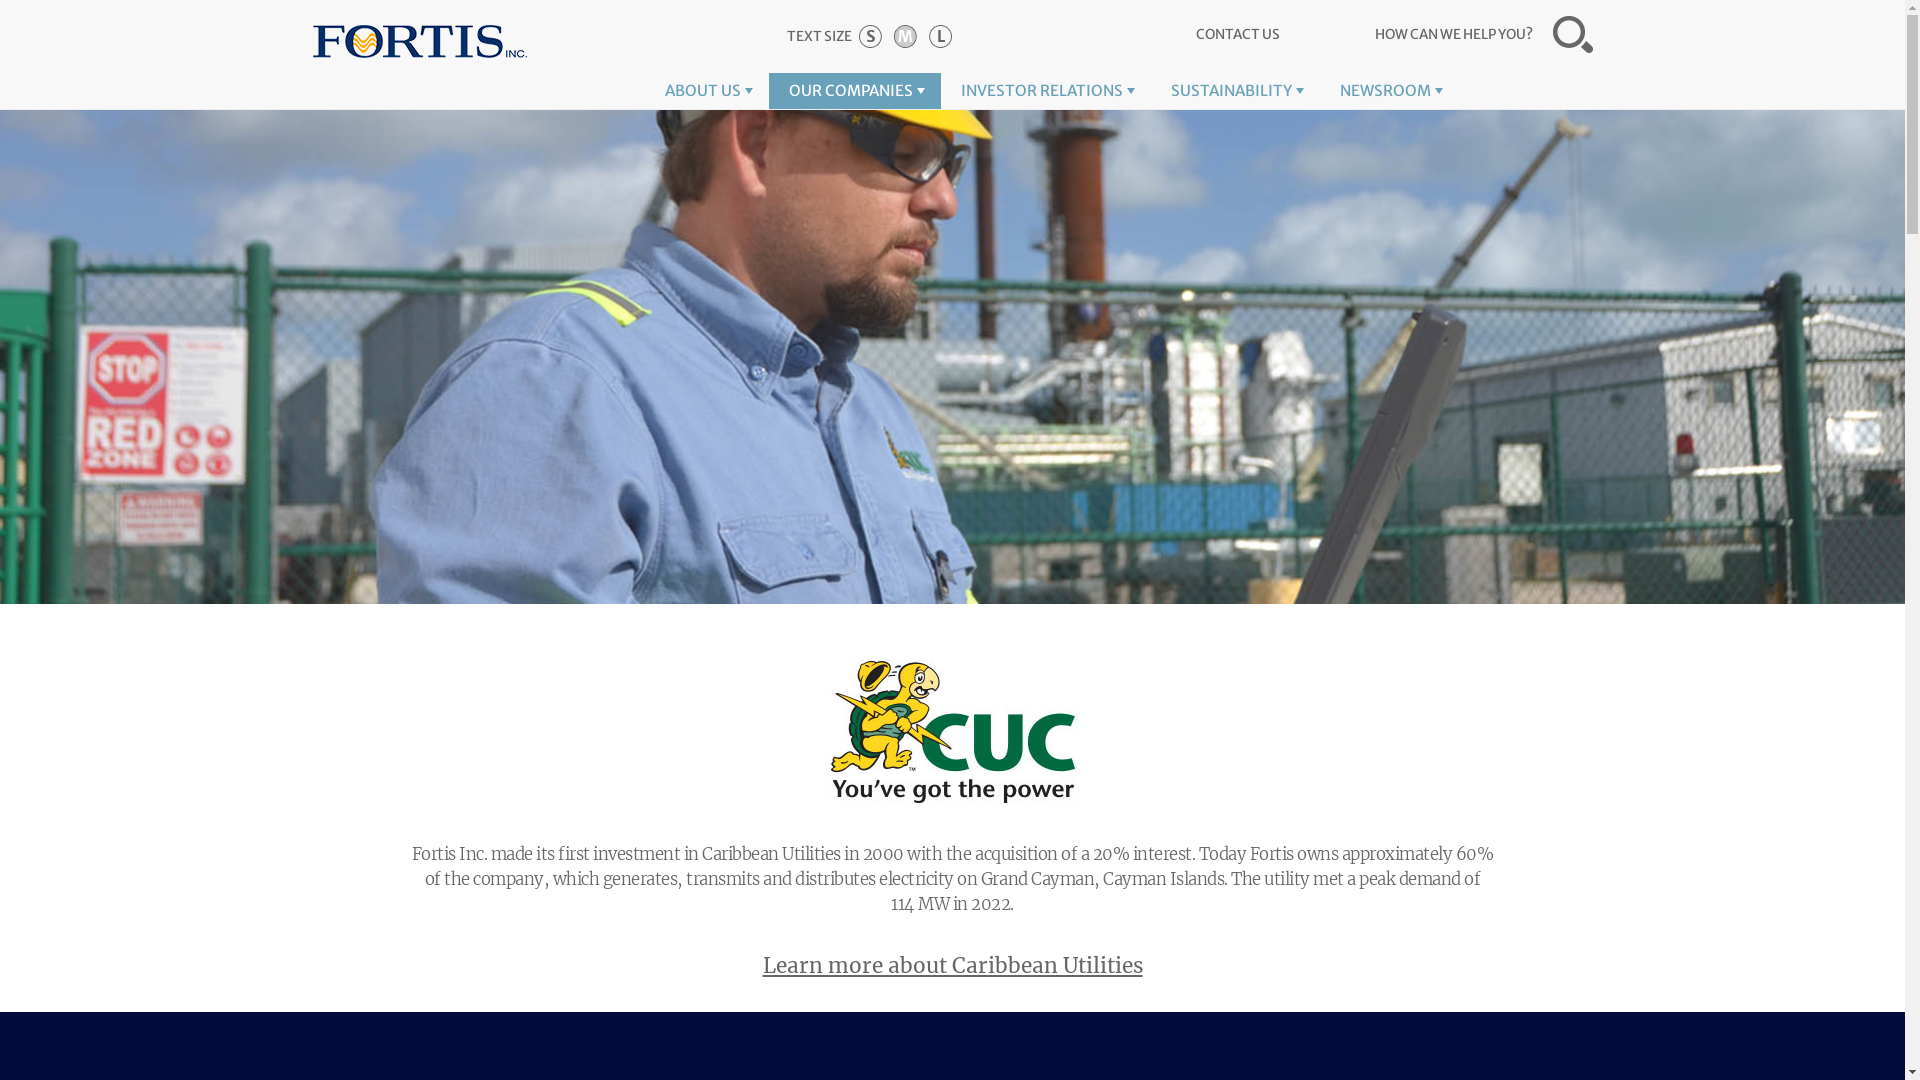  I want to click on NEWSROOM, so click(1390, 91).